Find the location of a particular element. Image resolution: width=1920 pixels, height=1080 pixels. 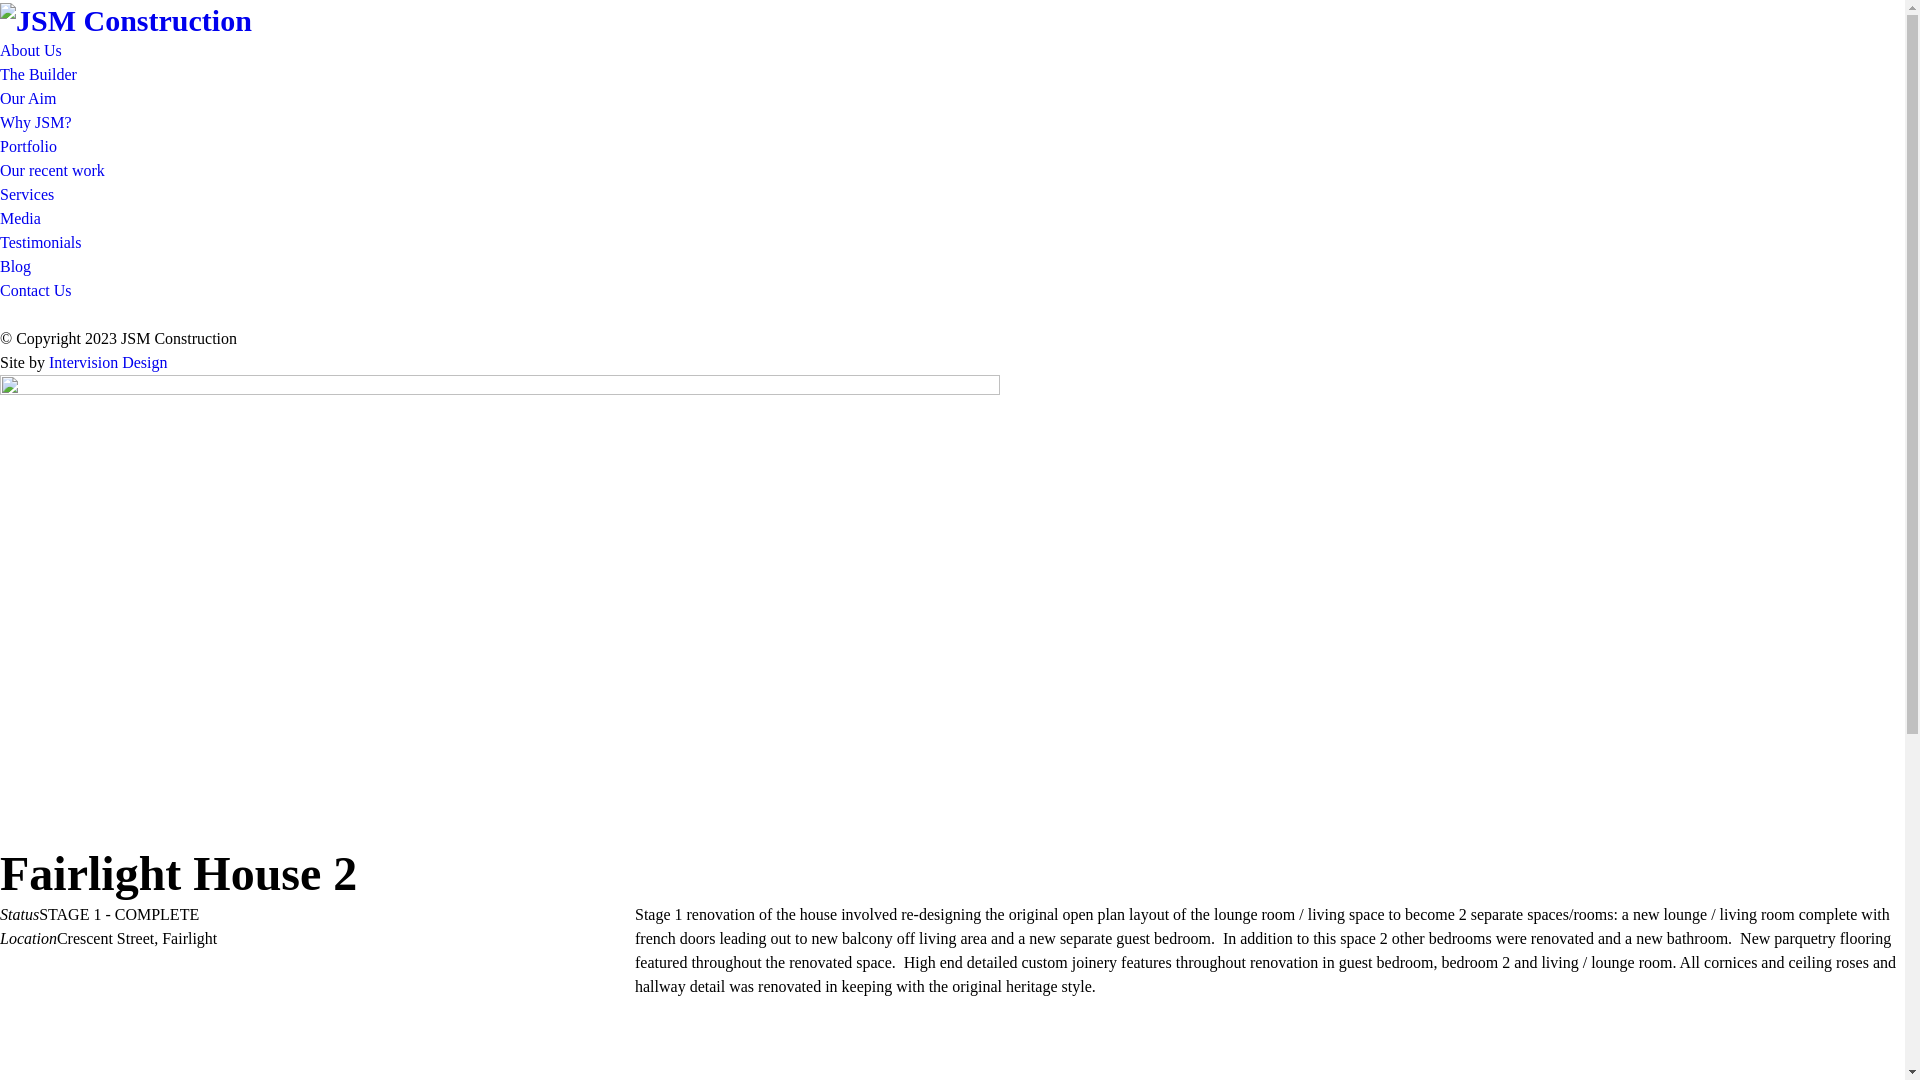

The Builder is located at coordinates (38, 74).